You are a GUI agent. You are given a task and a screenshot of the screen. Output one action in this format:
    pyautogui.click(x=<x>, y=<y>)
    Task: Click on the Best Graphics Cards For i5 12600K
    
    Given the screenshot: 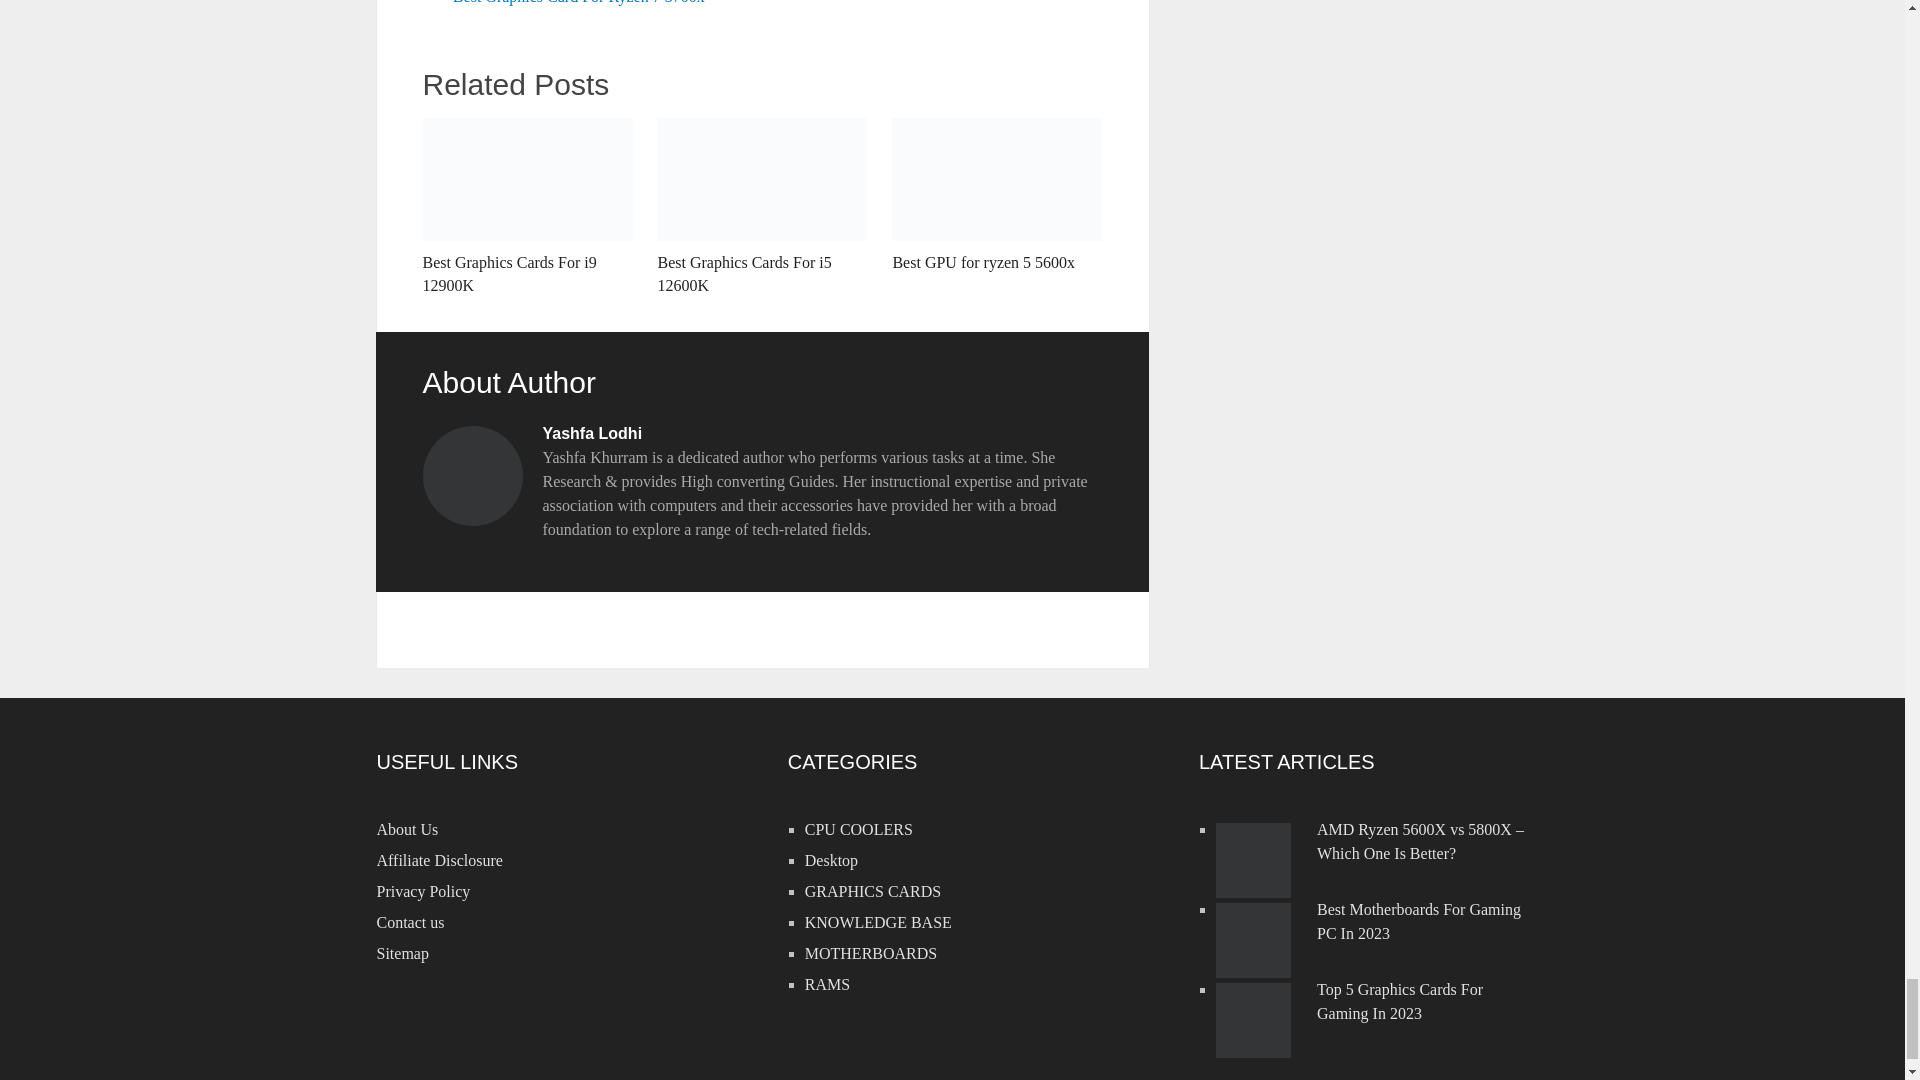 What is the action you would take?
    pyautogui.click(x=762, y=207)
    